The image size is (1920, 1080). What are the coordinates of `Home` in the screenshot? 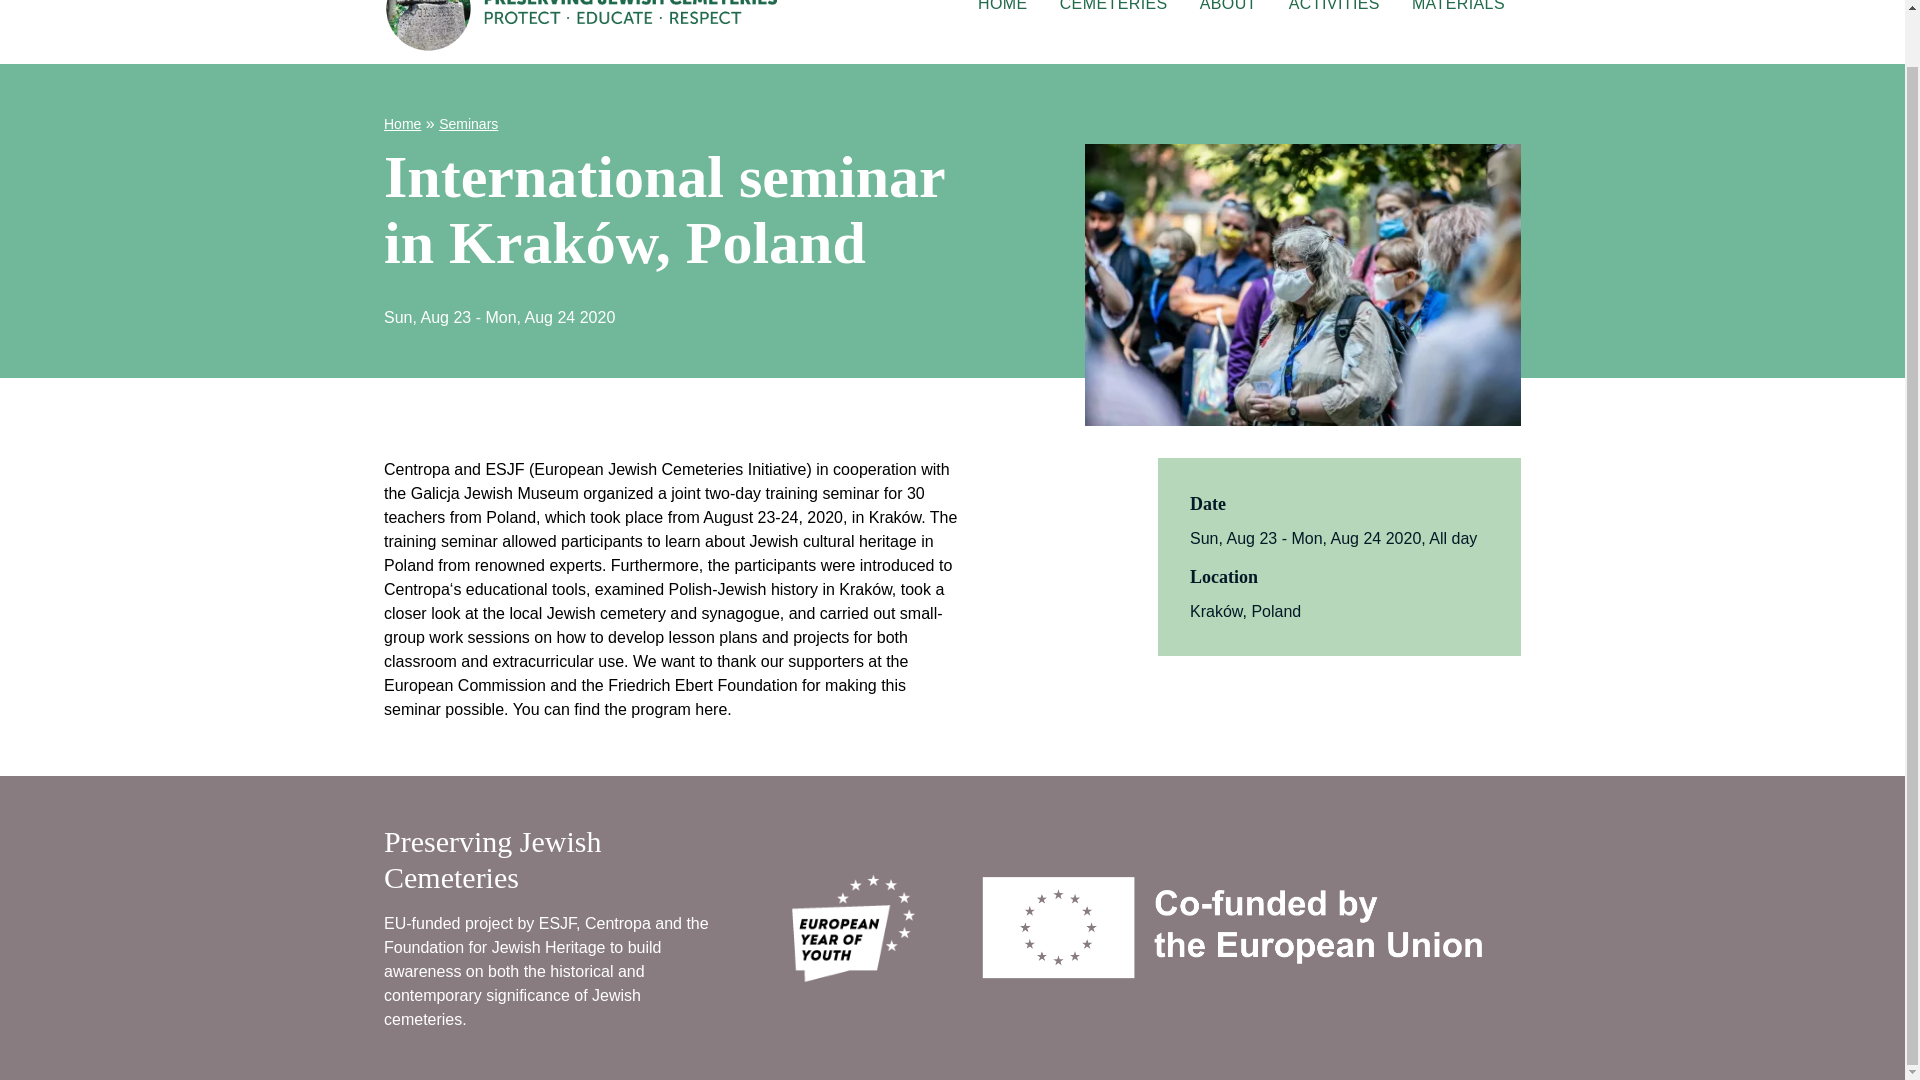 It's located at (1002, 12).